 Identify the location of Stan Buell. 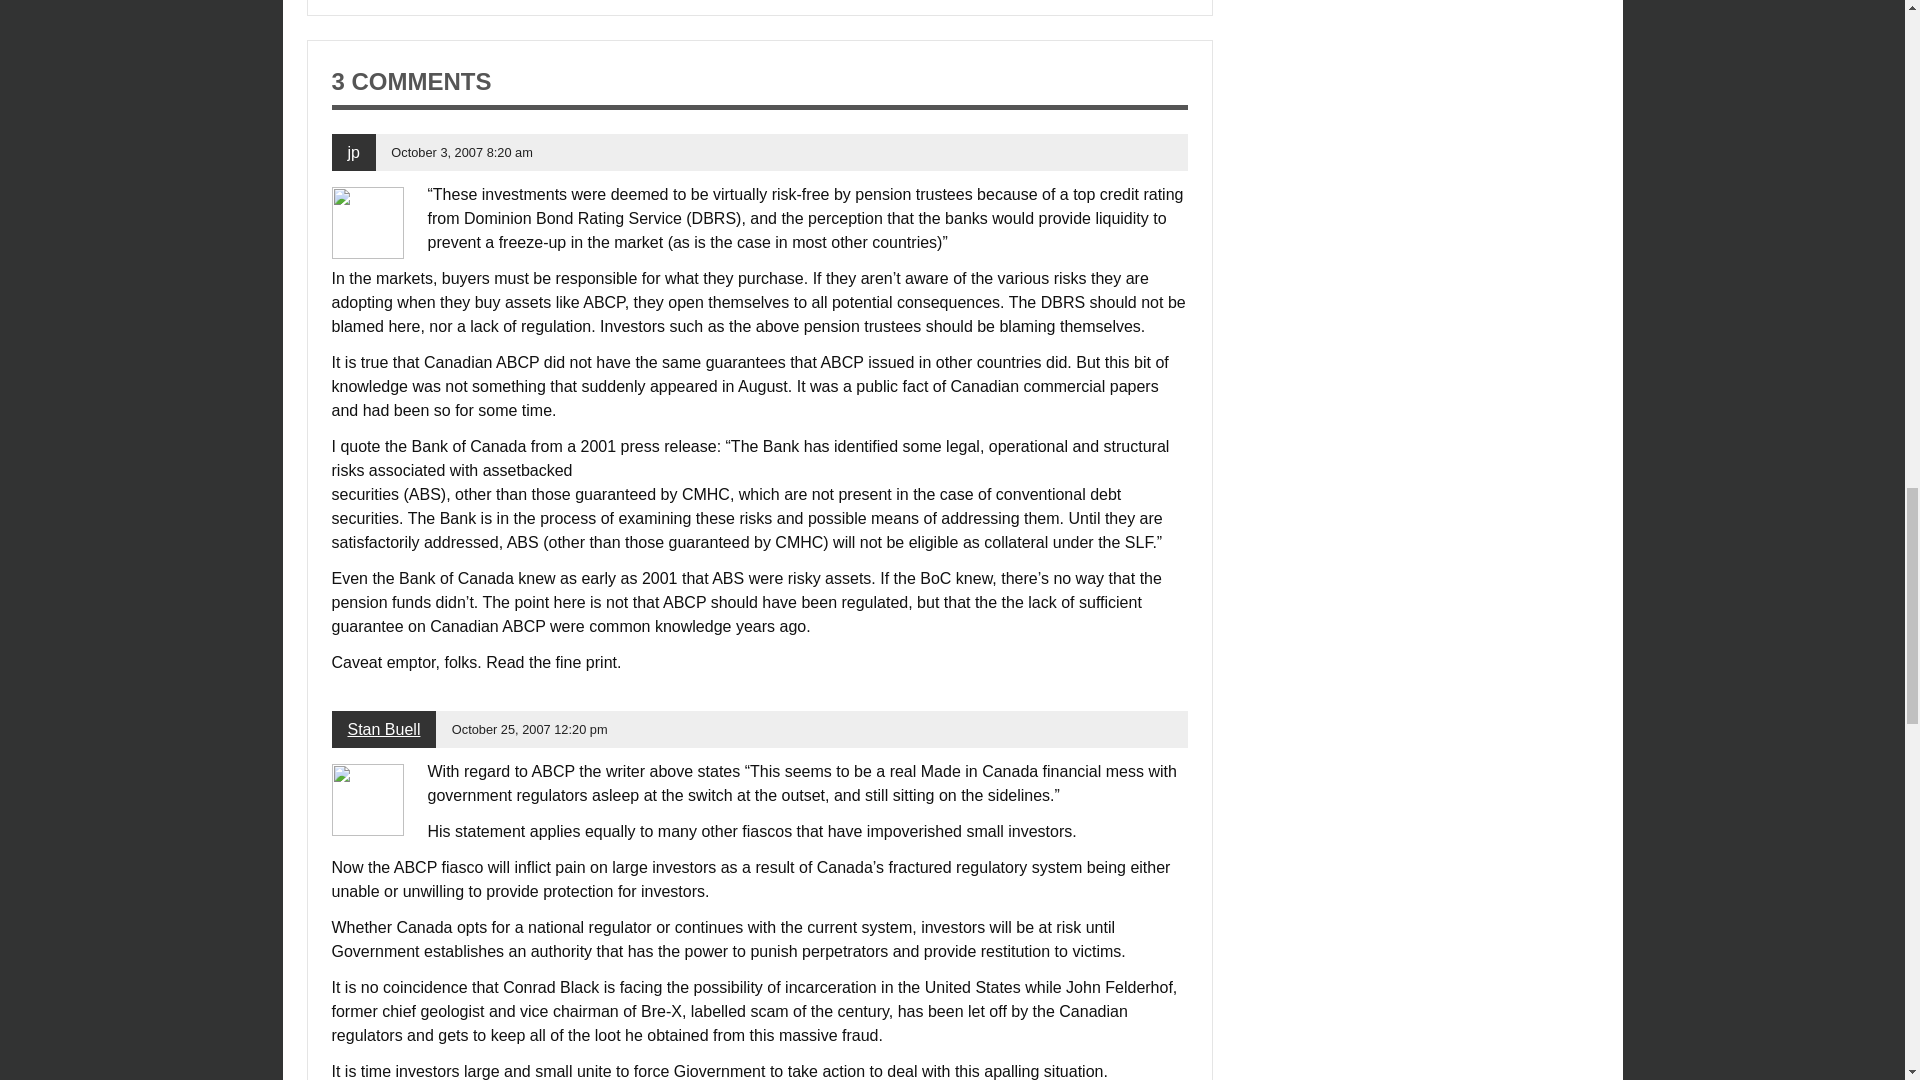
(384, 729).